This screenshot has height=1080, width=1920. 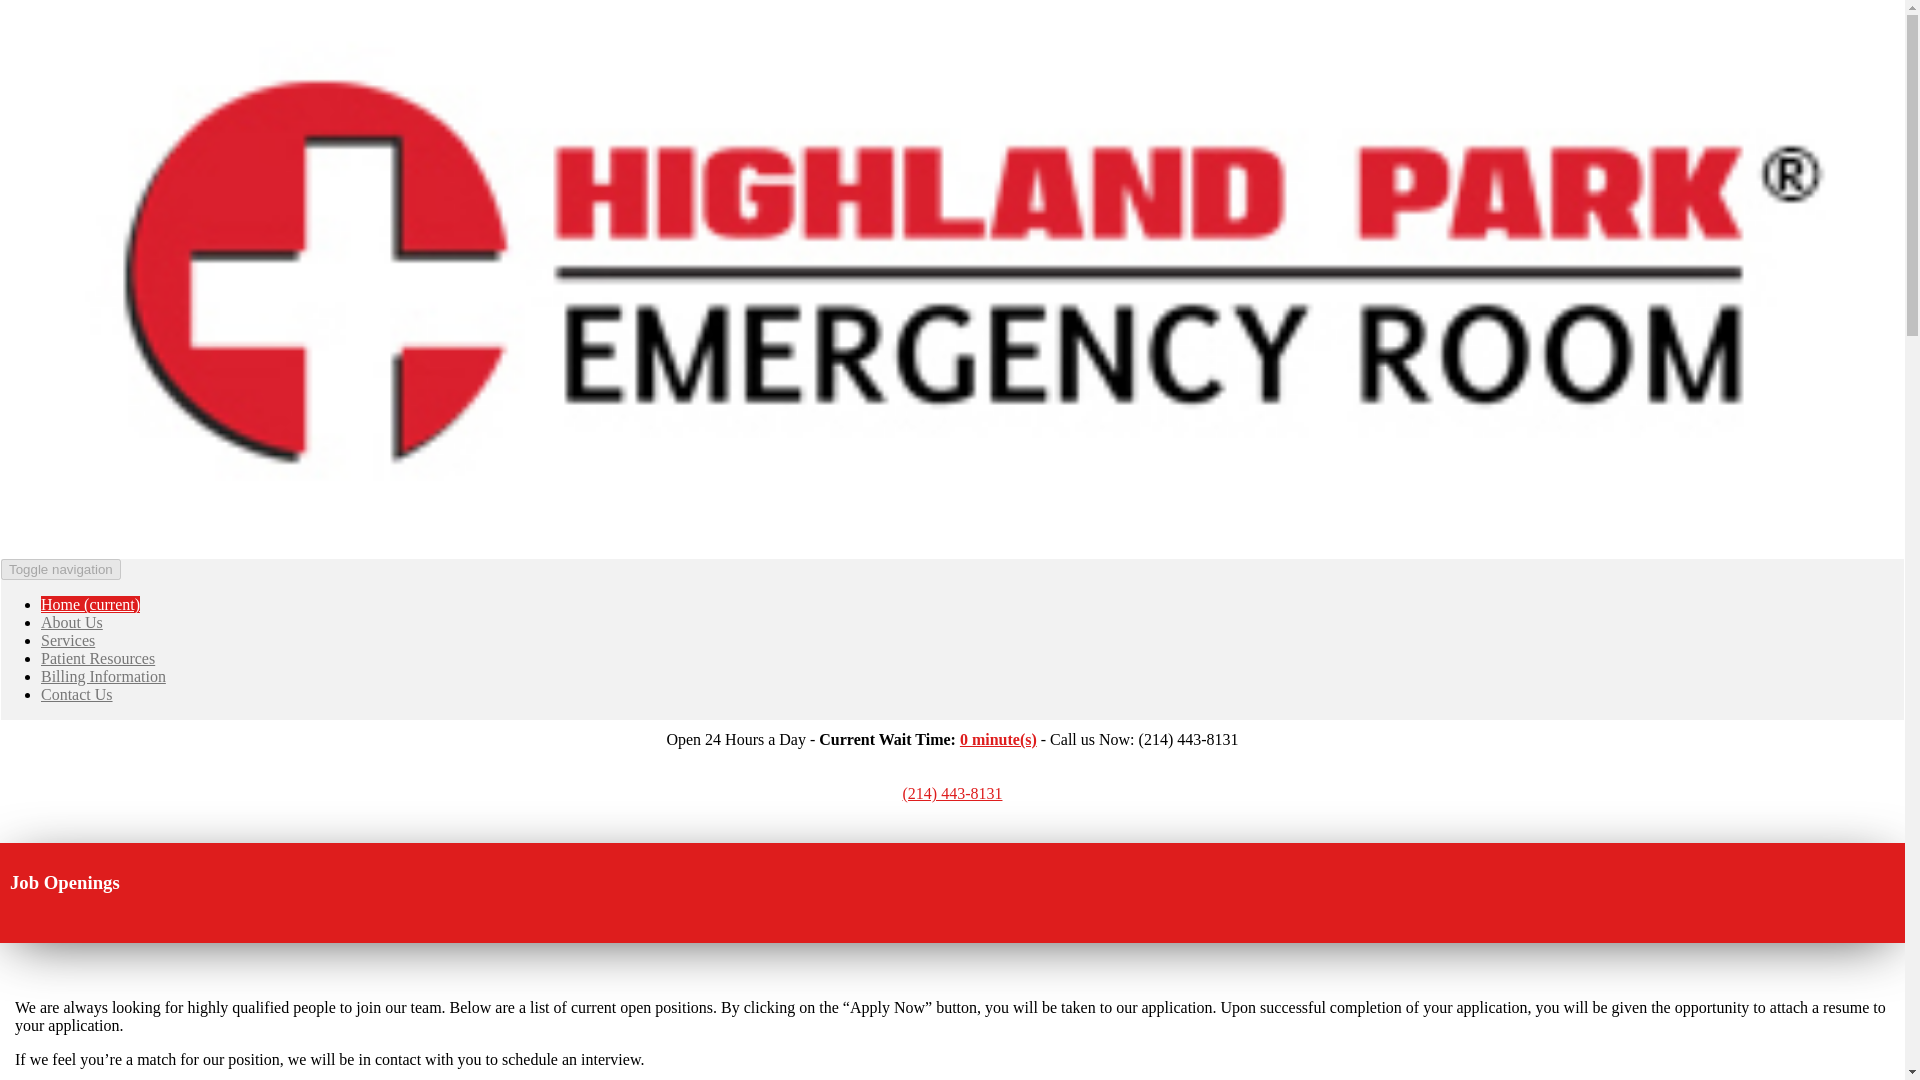 I want to click on Make a Payment Online, so click(x=952, y=775).